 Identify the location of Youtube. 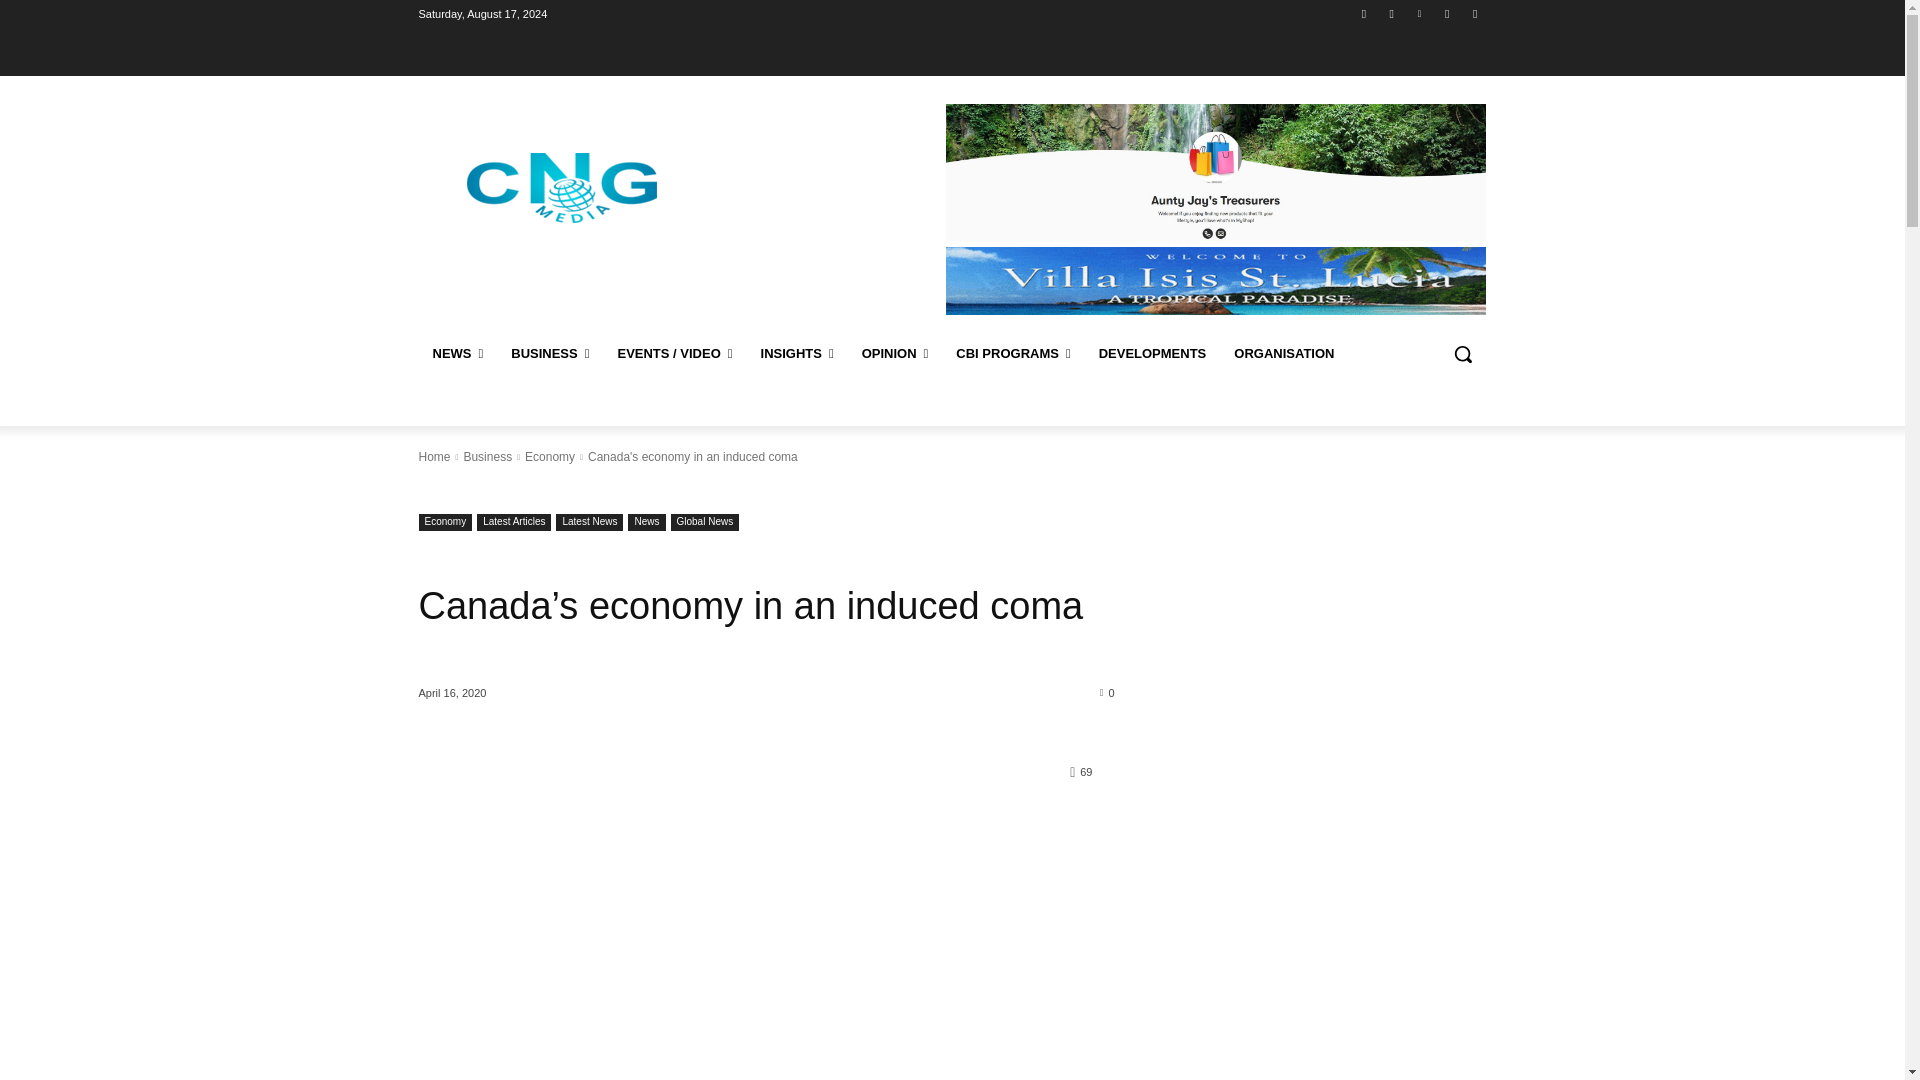
(1474, 13).